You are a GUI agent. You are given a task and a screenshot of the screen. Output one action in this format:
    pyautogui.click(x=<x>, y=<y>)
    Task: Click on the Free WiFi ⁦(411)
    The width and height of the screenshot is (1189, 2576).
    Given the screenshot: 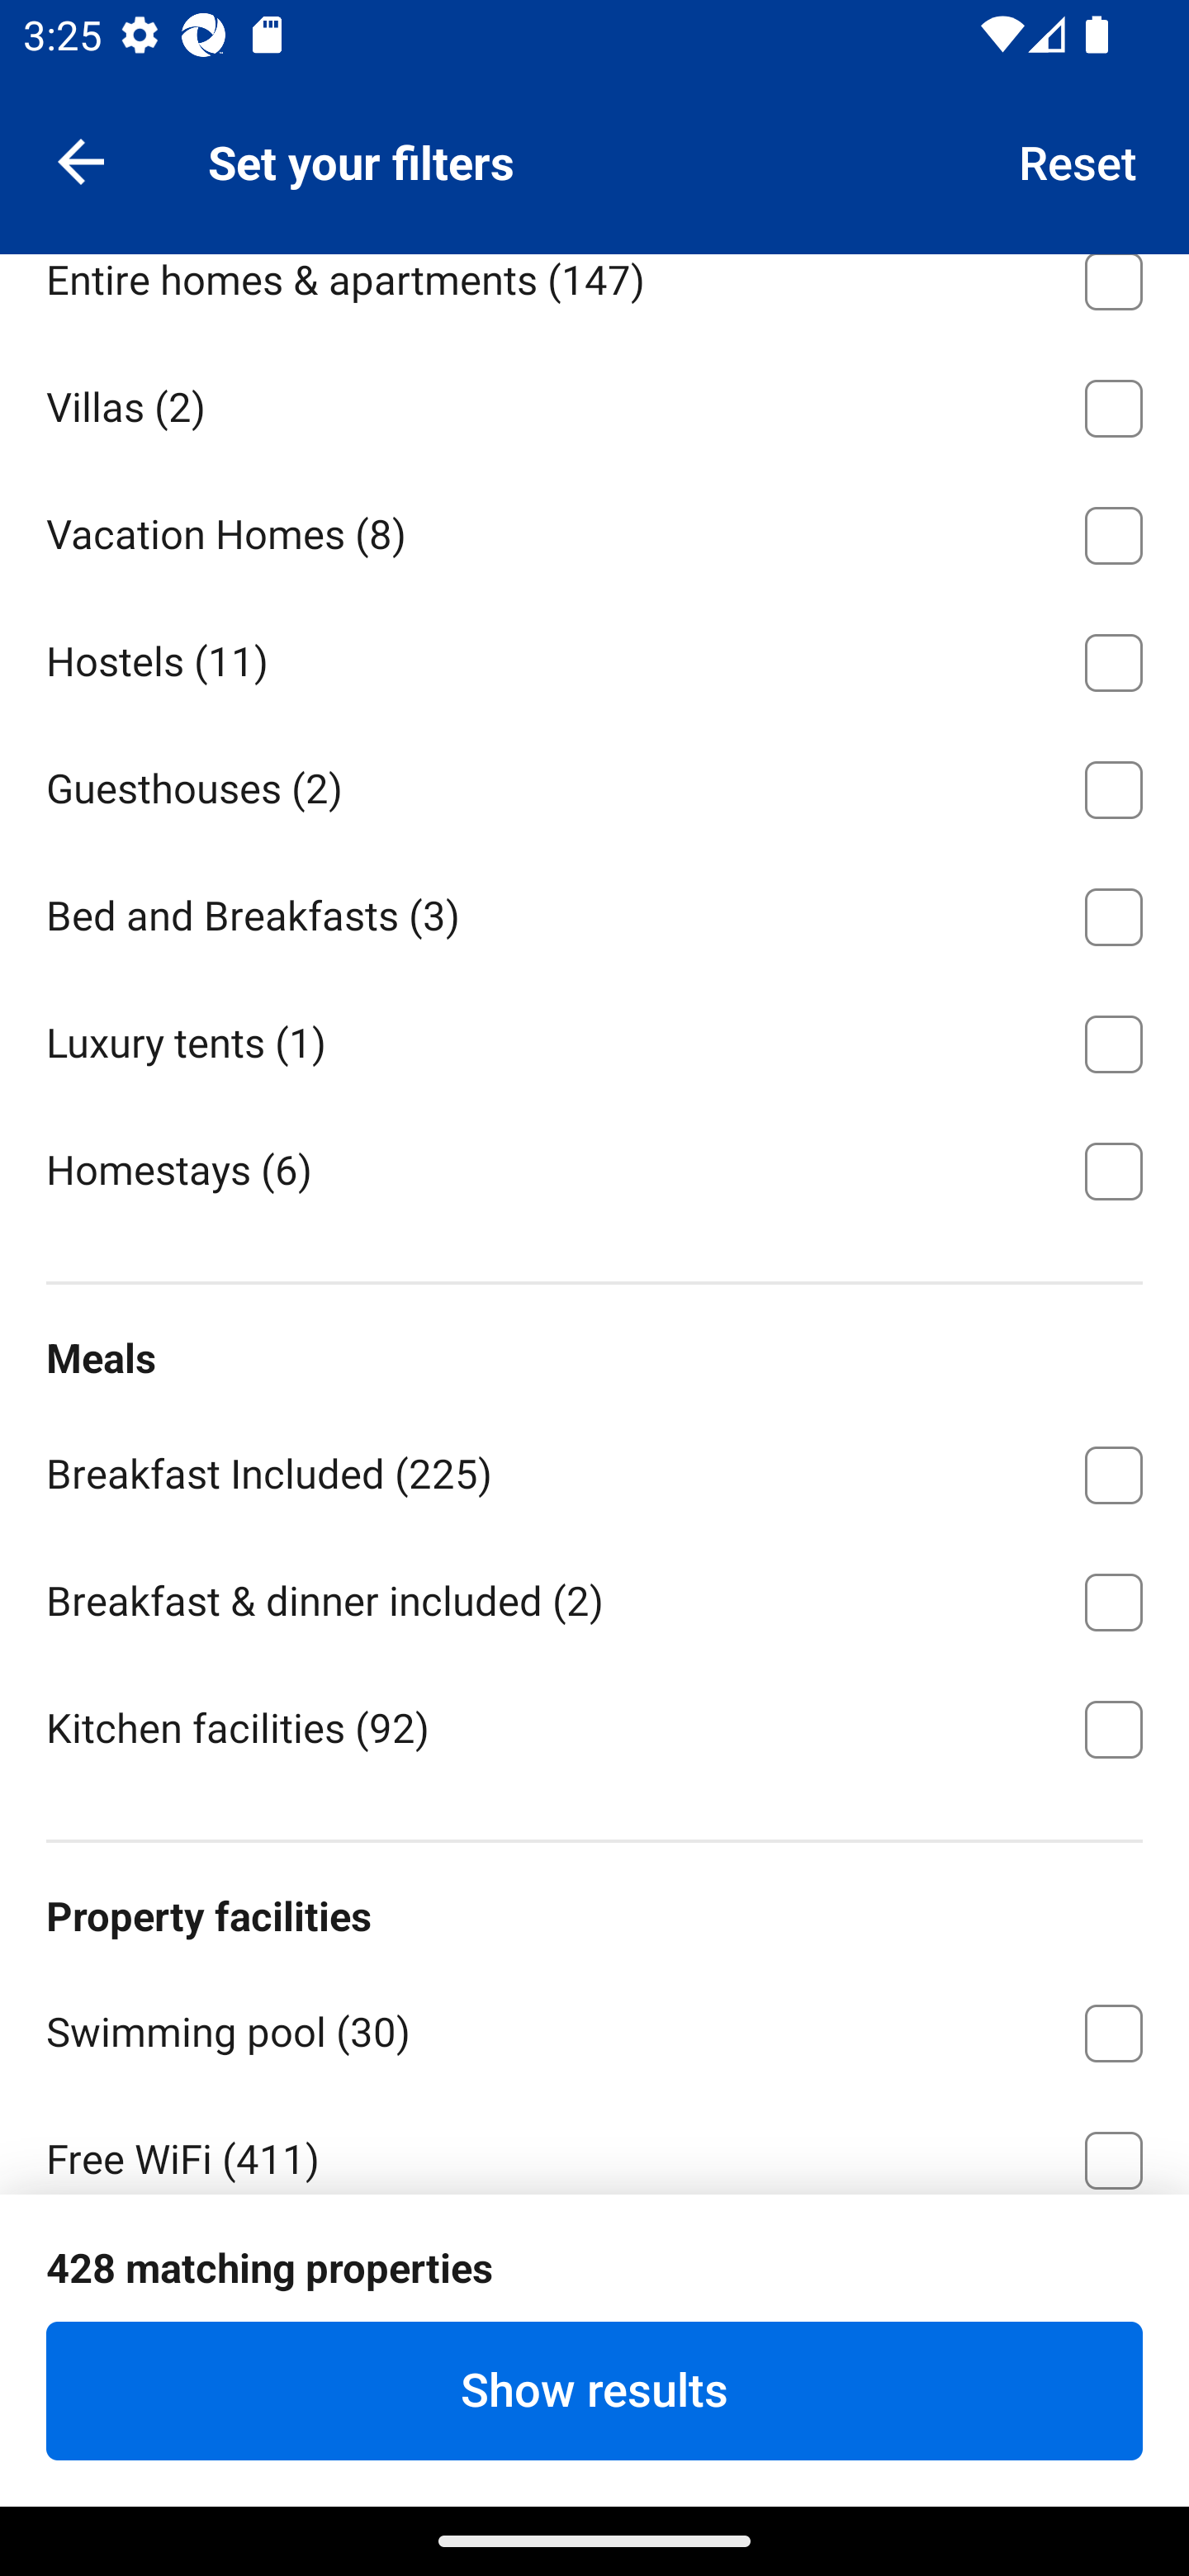 What is the action you would take?
    pyautogui.click(x=594, y=2143)
    